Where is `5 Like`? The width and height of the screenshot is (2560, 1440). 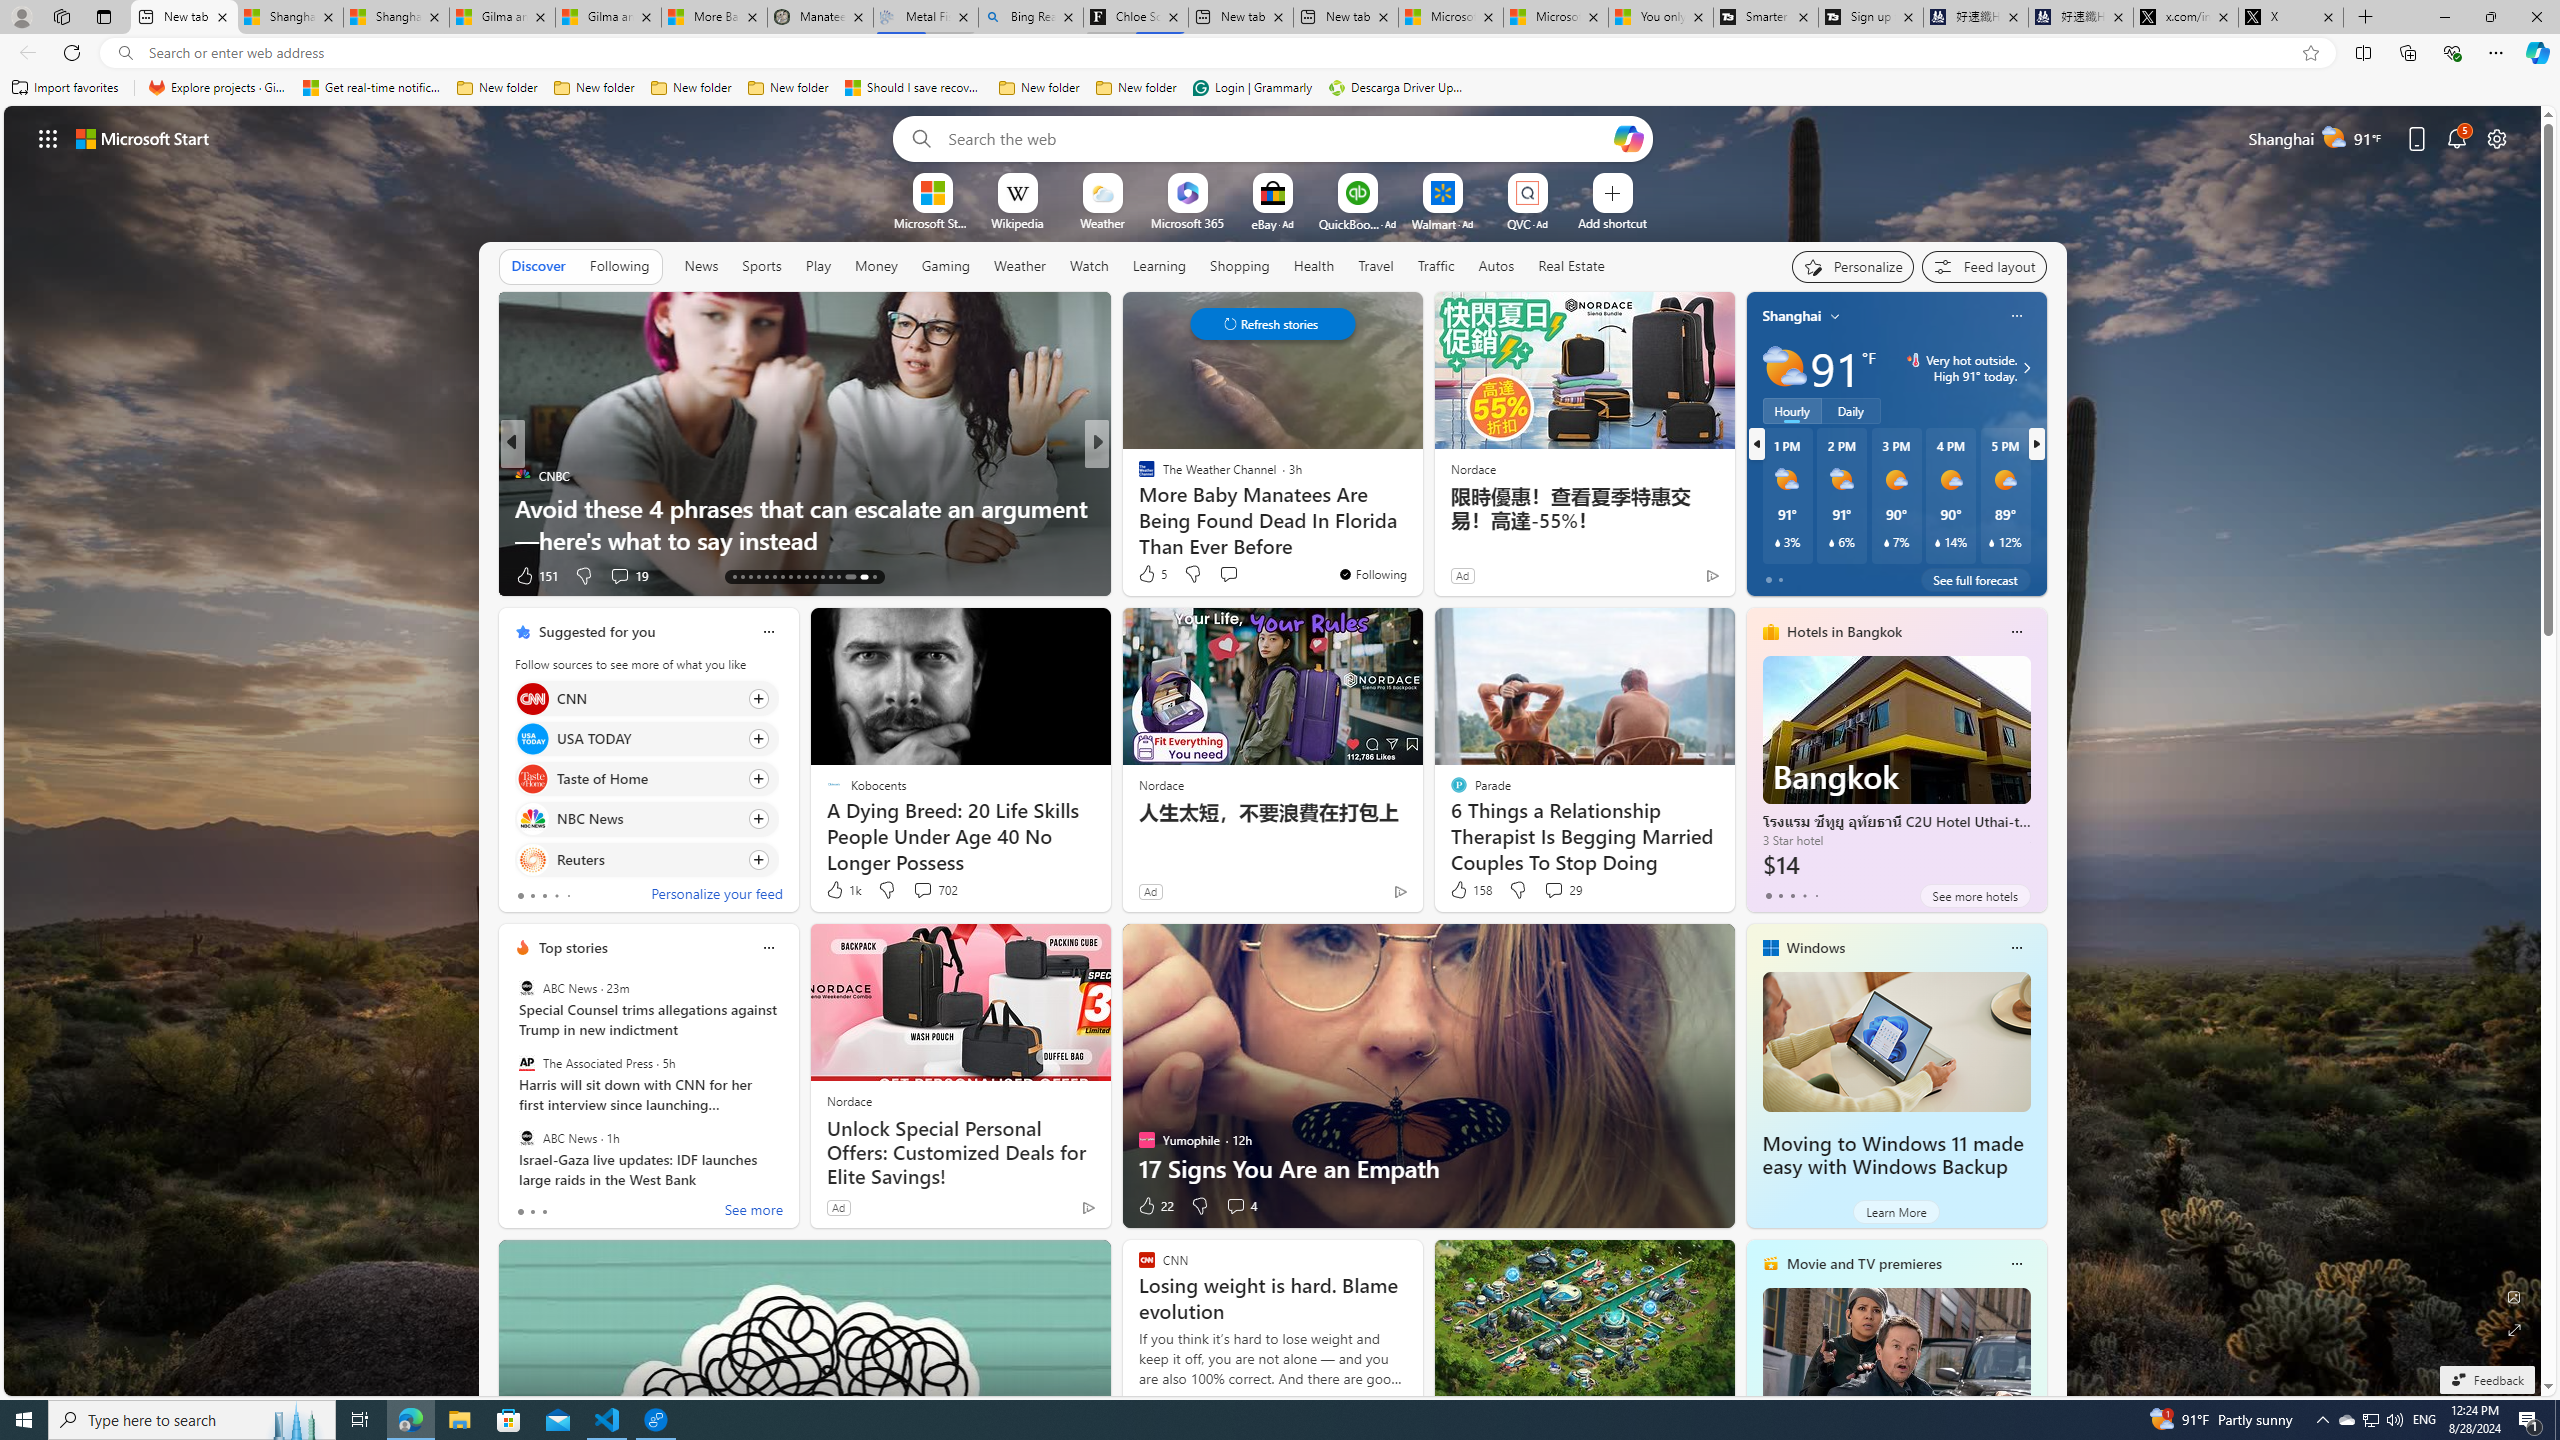
5 Like is located at coordinates (1152, 574).